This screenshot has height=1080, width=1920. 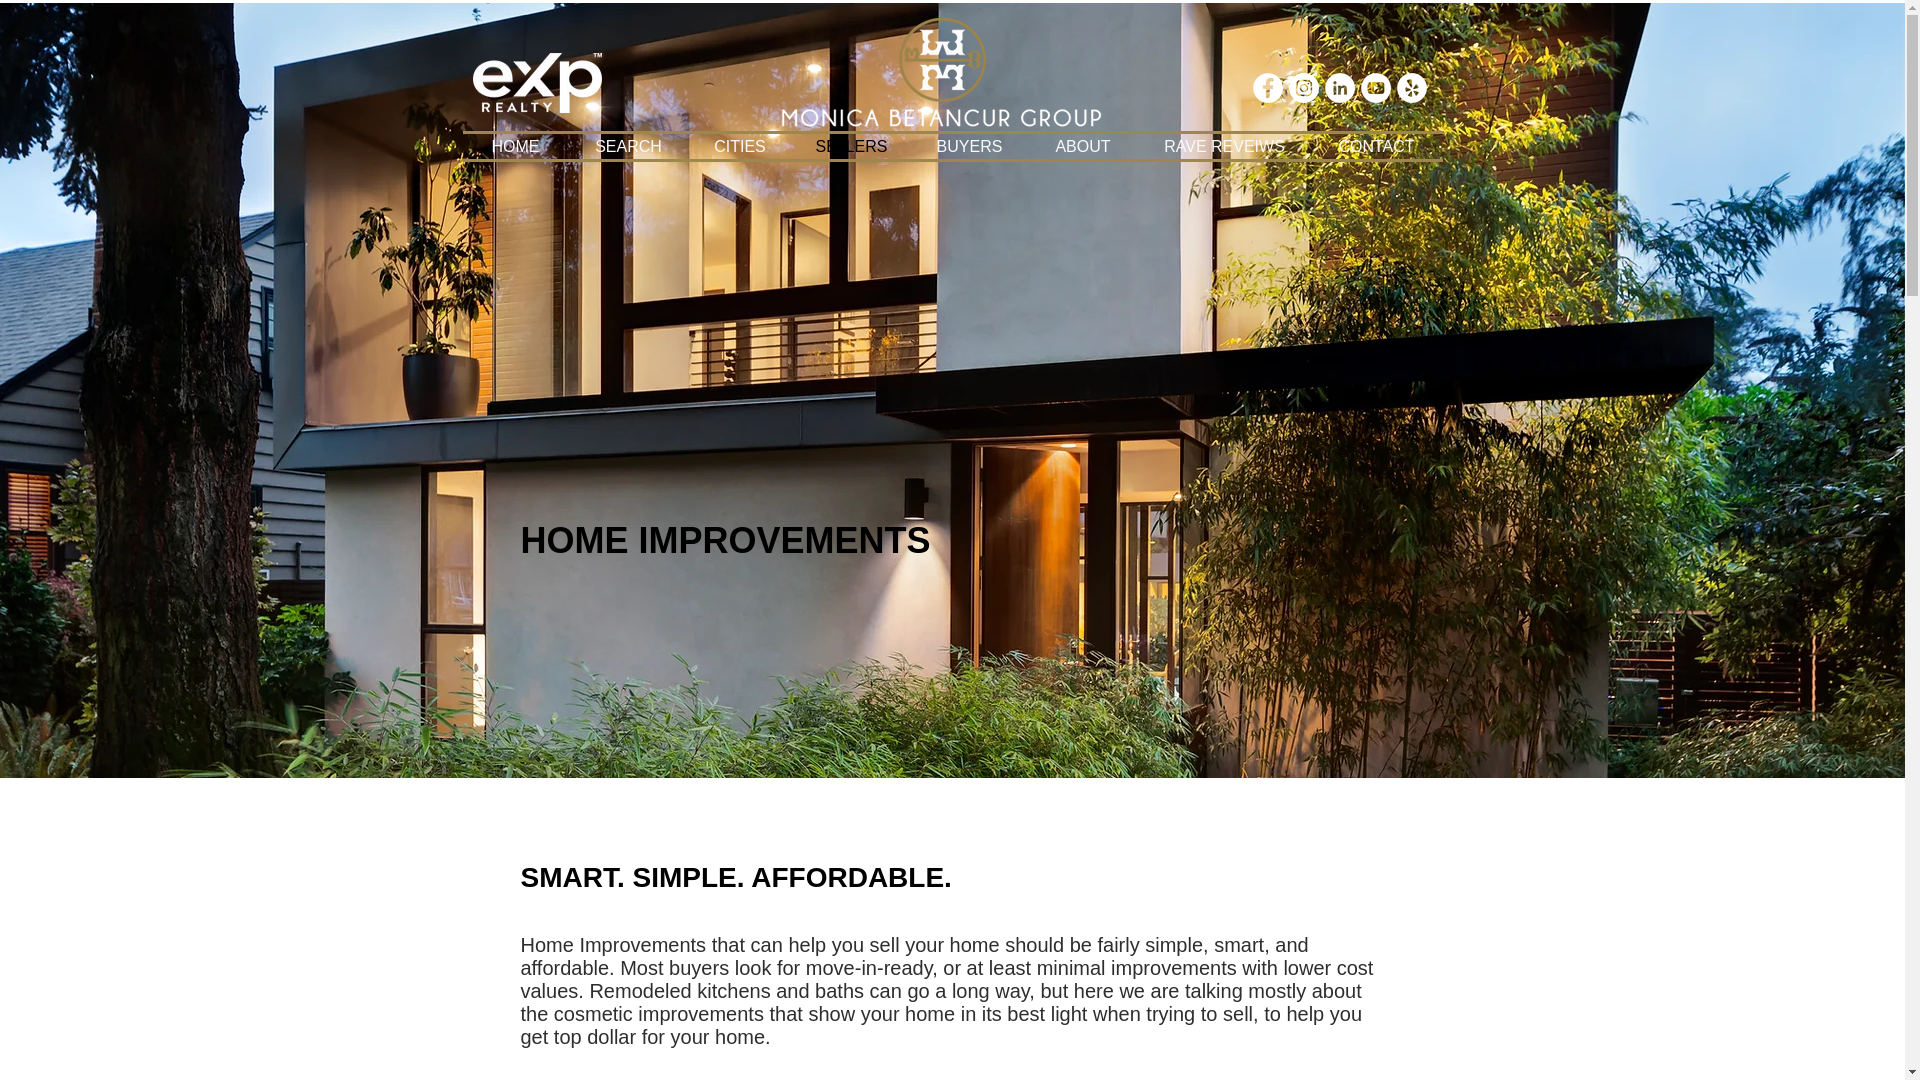 What do you see at coordinates (1082, 146) in the screenshot?
I see `ABOUT` at bounding box center [1082, 146].